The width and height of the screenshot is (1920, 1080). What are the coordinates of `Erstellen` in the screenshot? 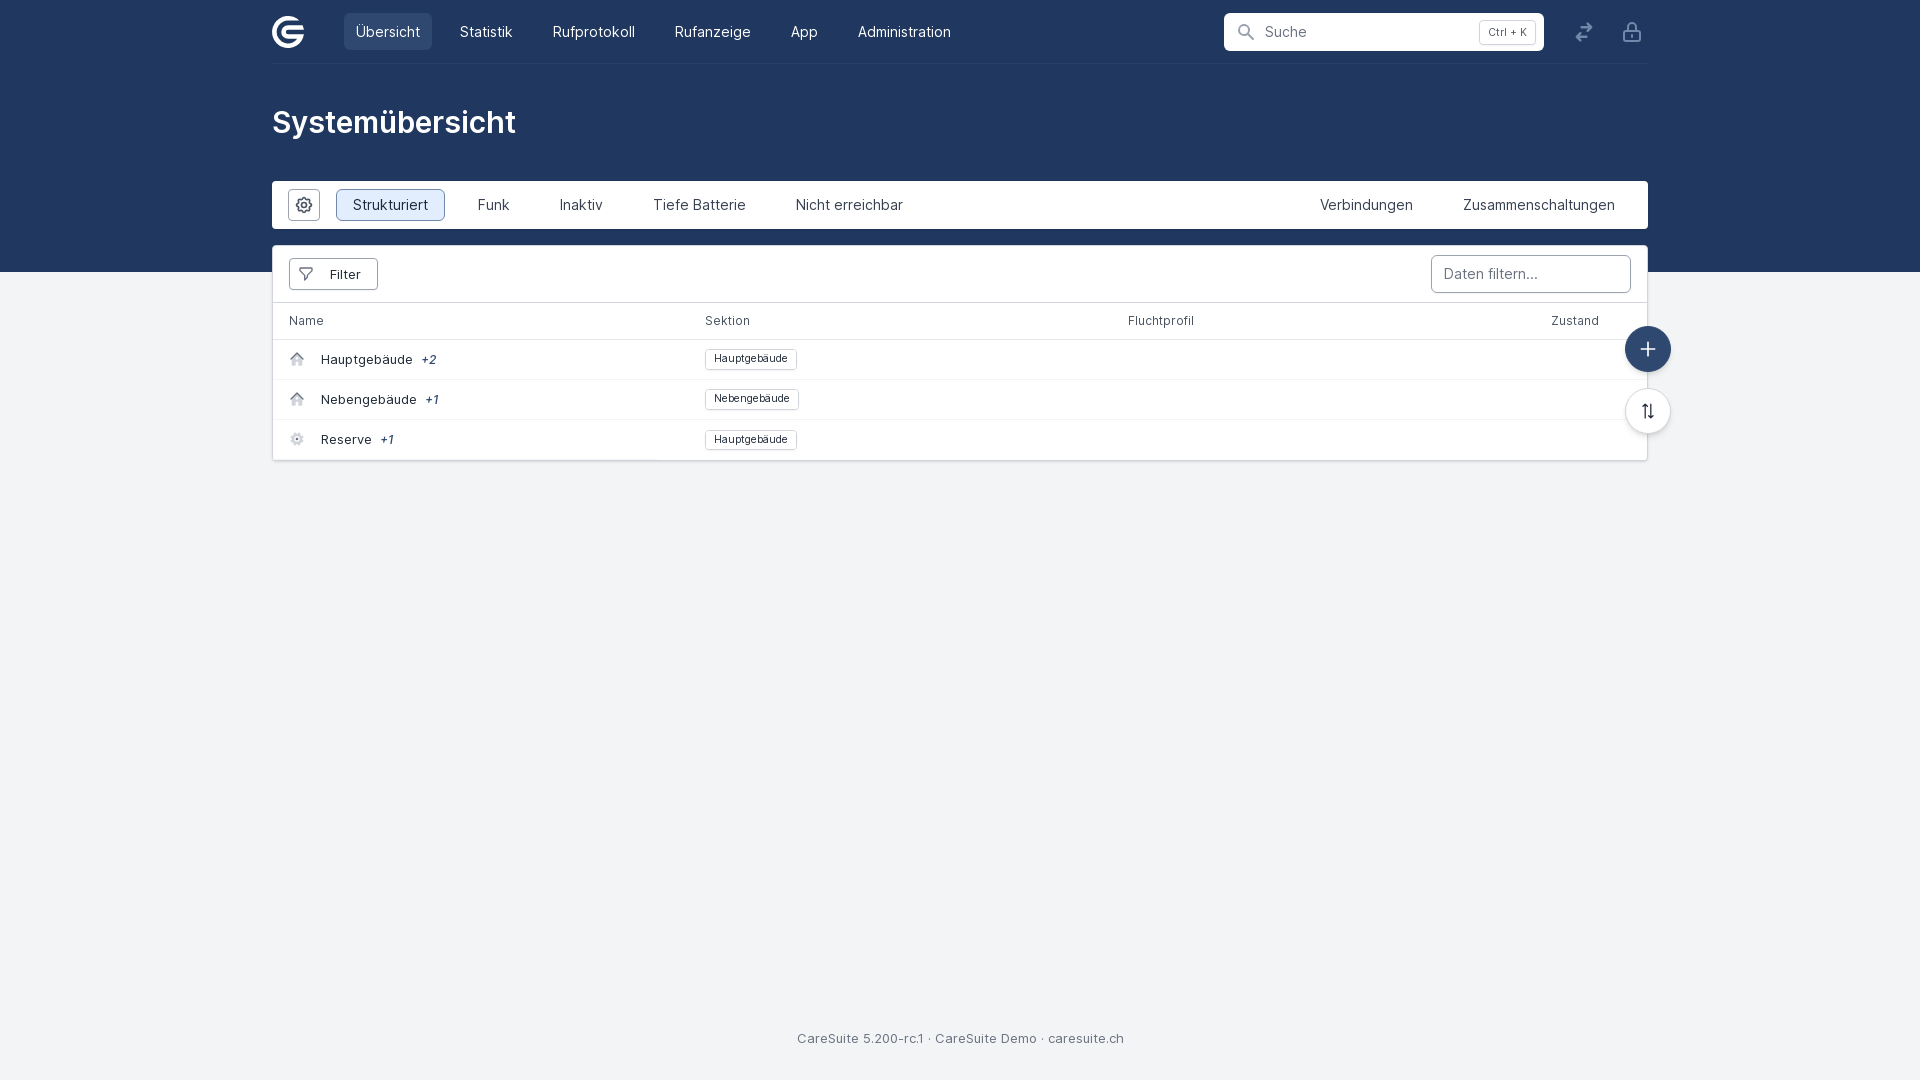 It's located at (1648, 349).